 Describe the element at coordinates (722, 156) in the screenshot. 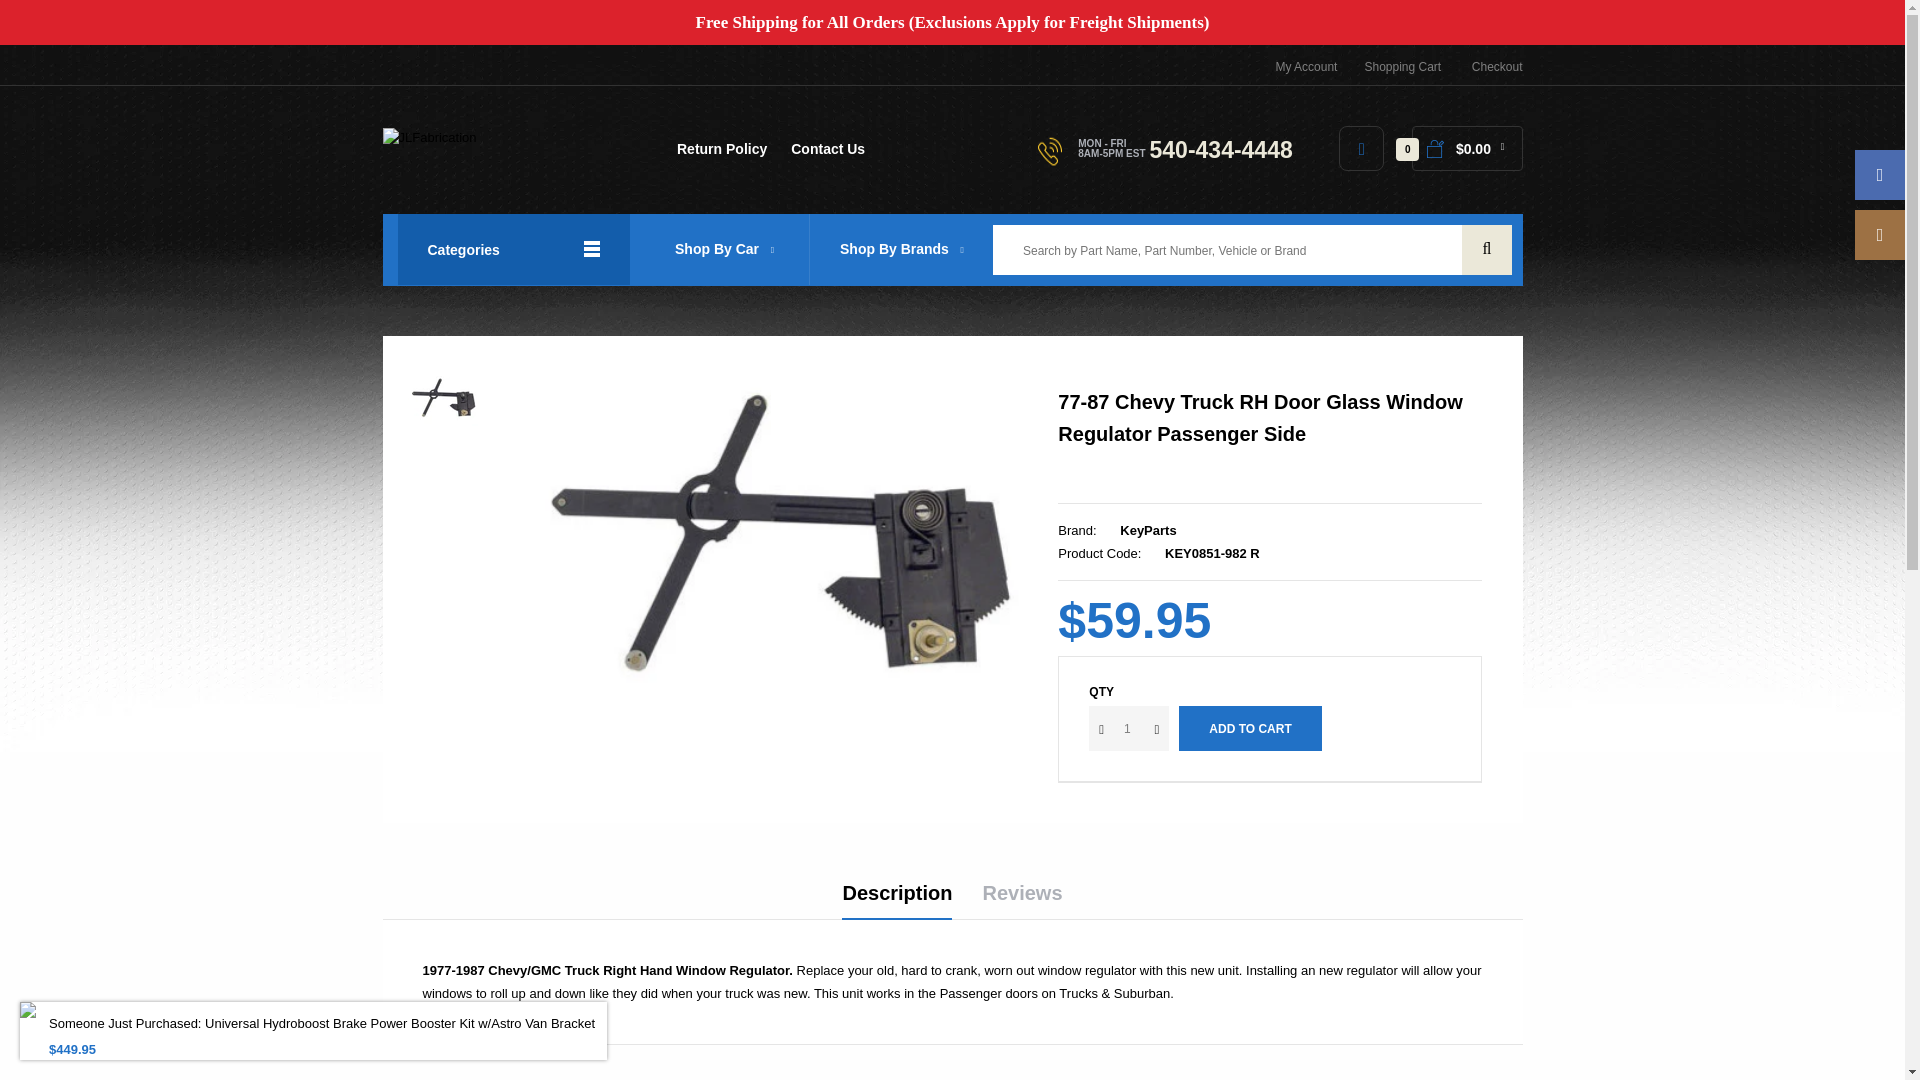

I see `Return Policy` at that location.